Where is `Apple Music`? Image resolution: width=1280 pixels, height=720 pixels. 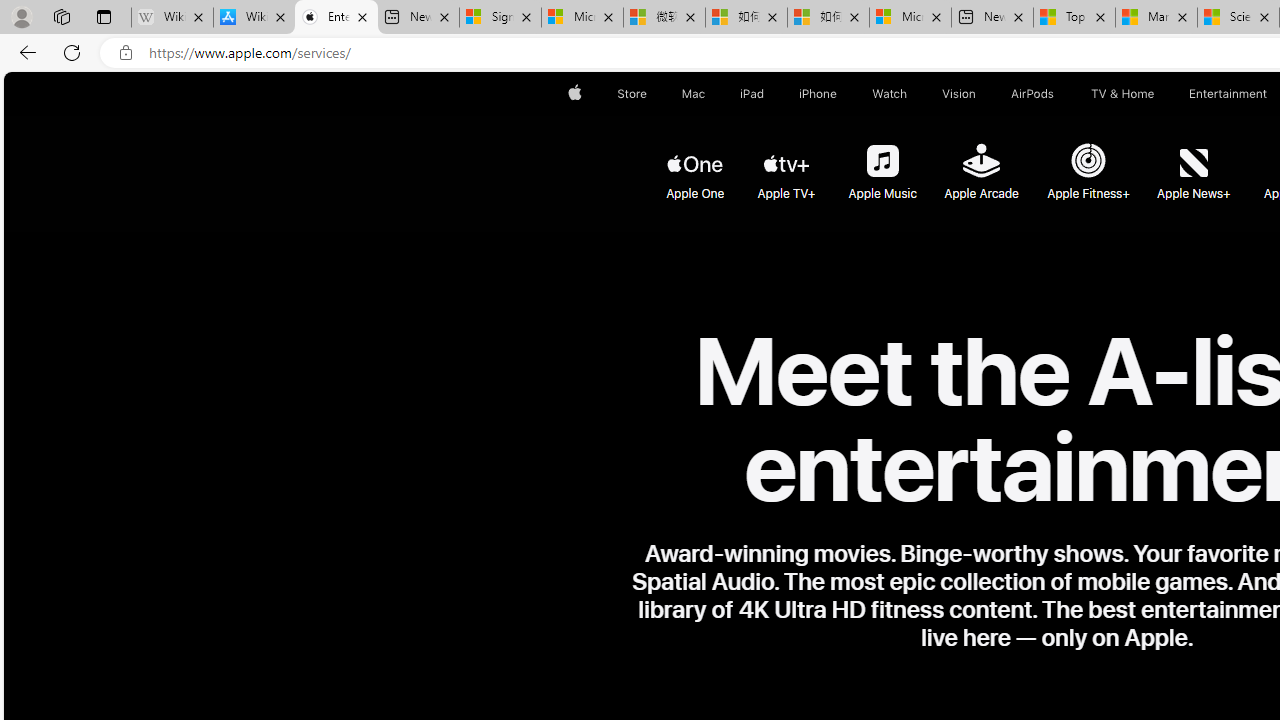
Apple Music is located at coordinates (881, 162).